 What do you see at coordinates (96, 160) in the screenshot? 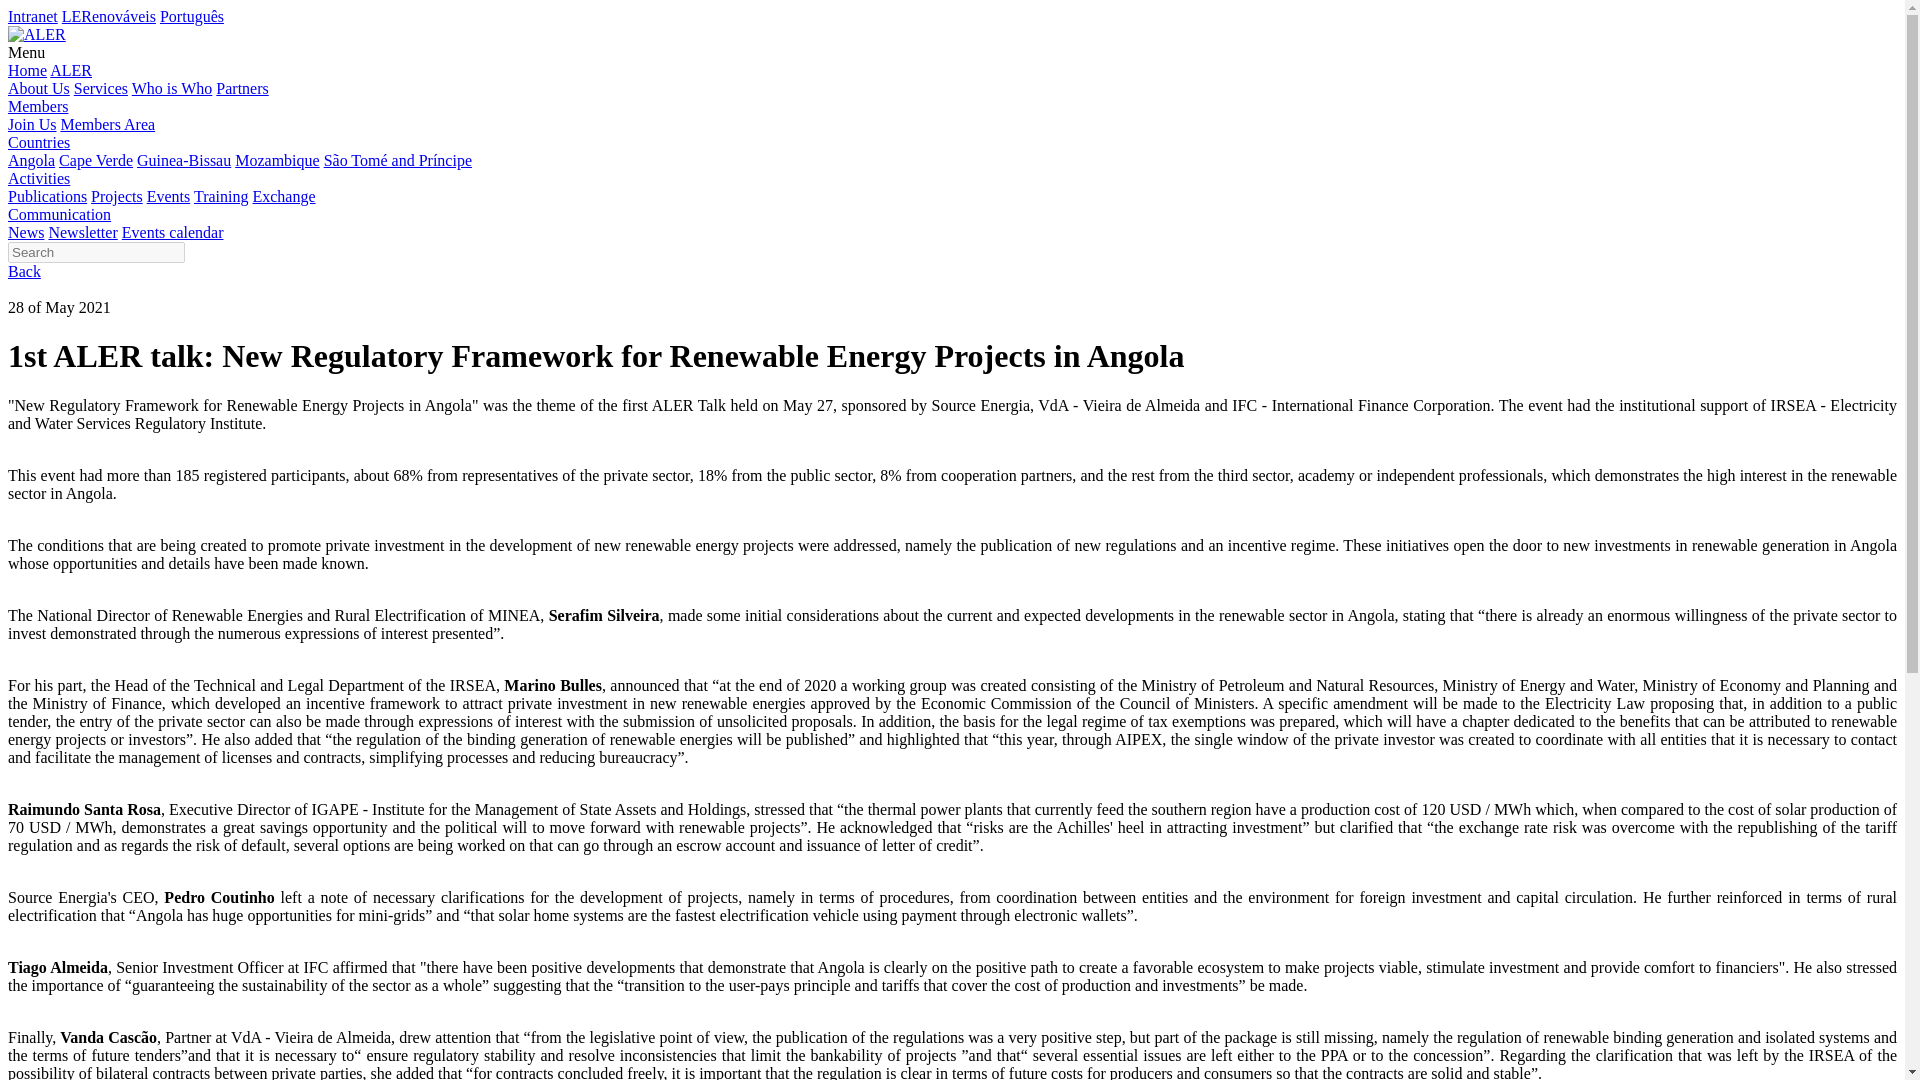
I see `Cape Verde` at bounding box center [96, 160].